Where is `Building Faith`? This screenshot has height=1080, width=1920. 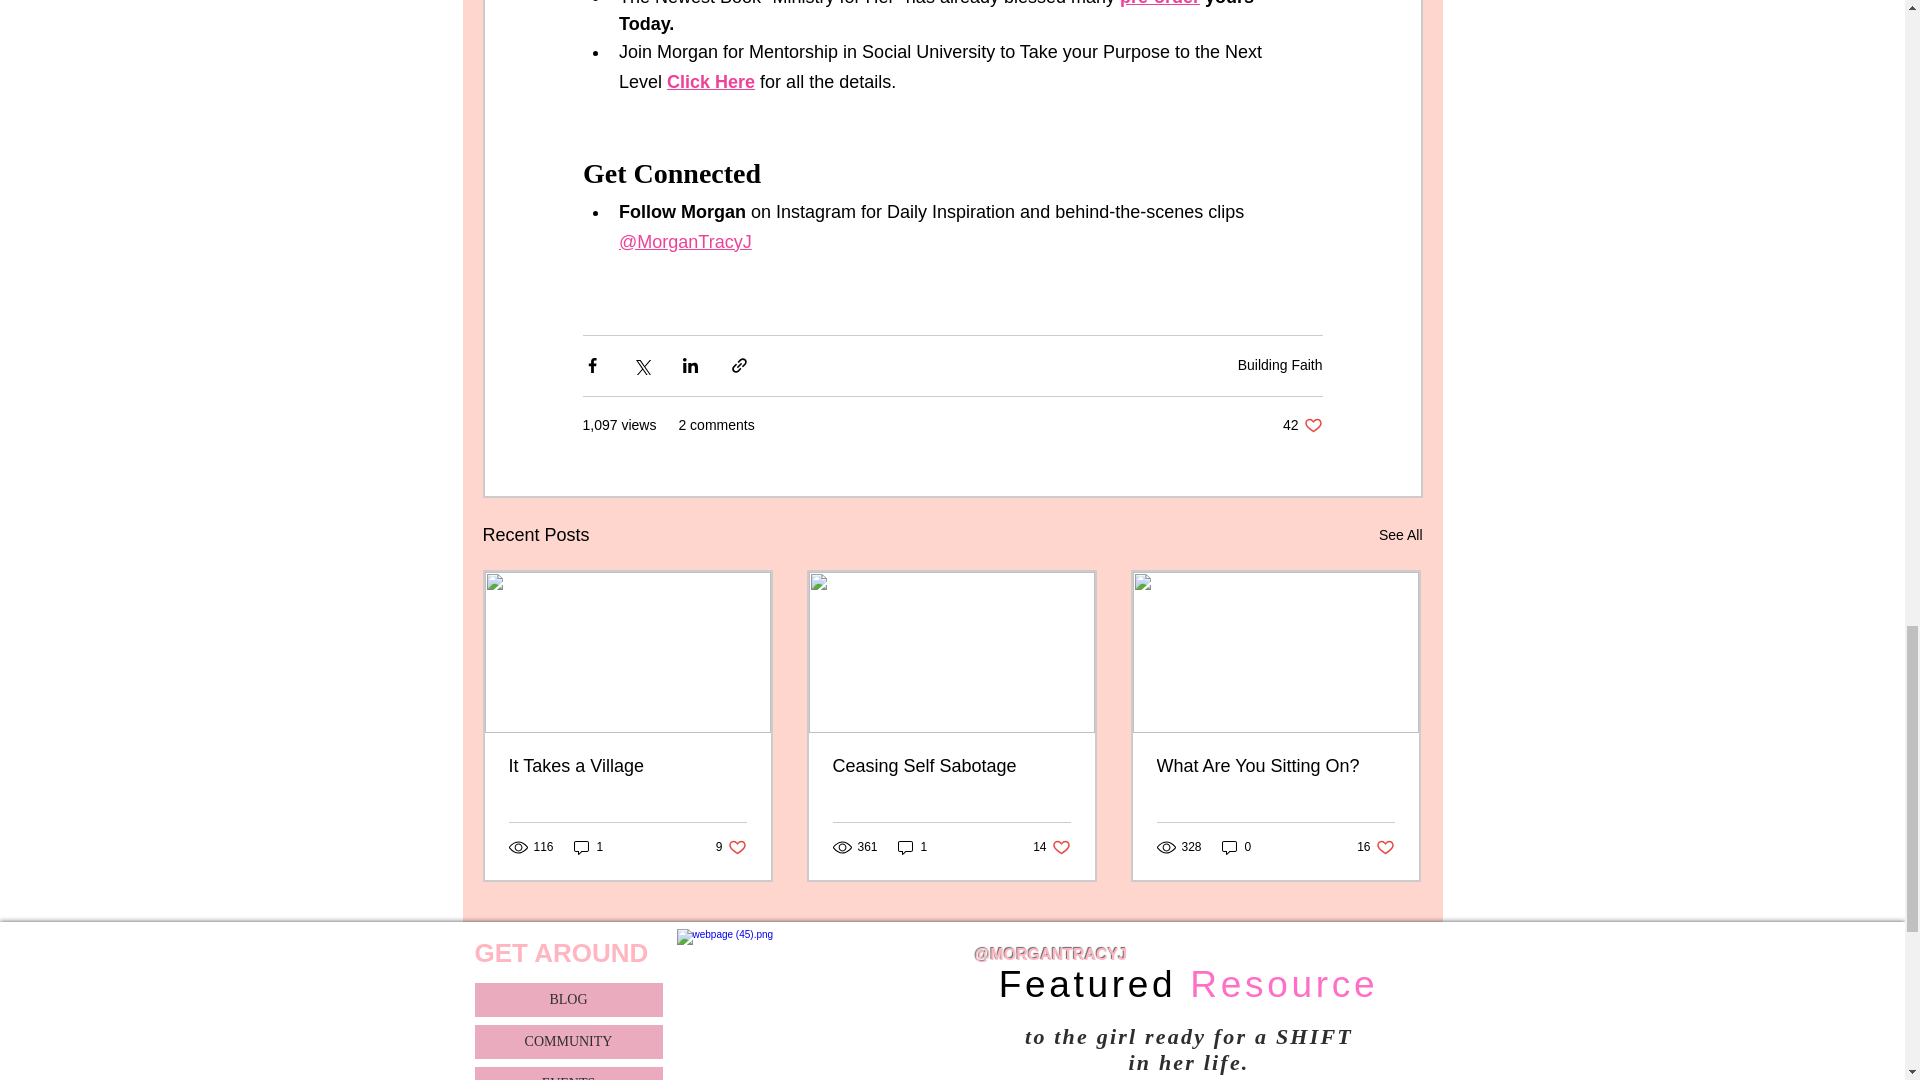 Building Faith is located at coordinates (710, 82).